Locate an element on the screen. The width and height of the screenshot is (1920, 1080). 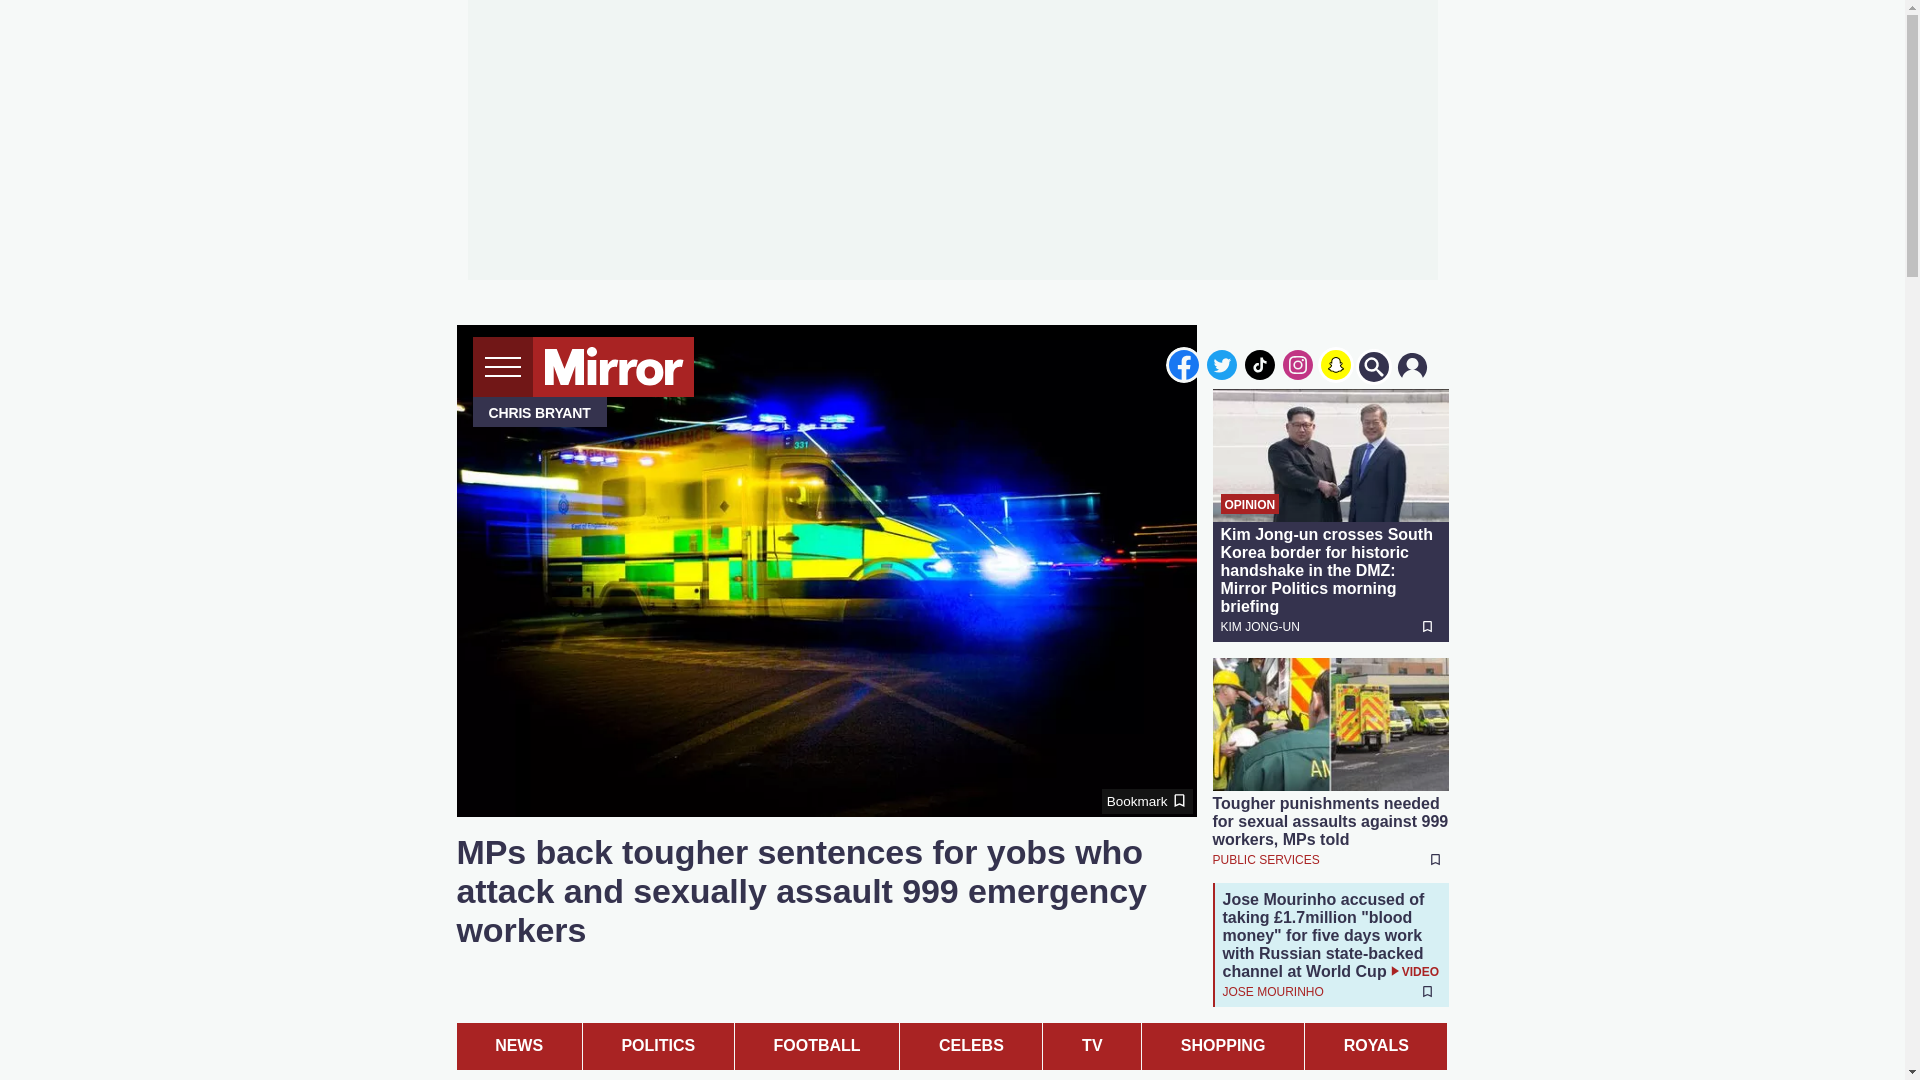
POLITICS is located at coordinates (658, 1045).